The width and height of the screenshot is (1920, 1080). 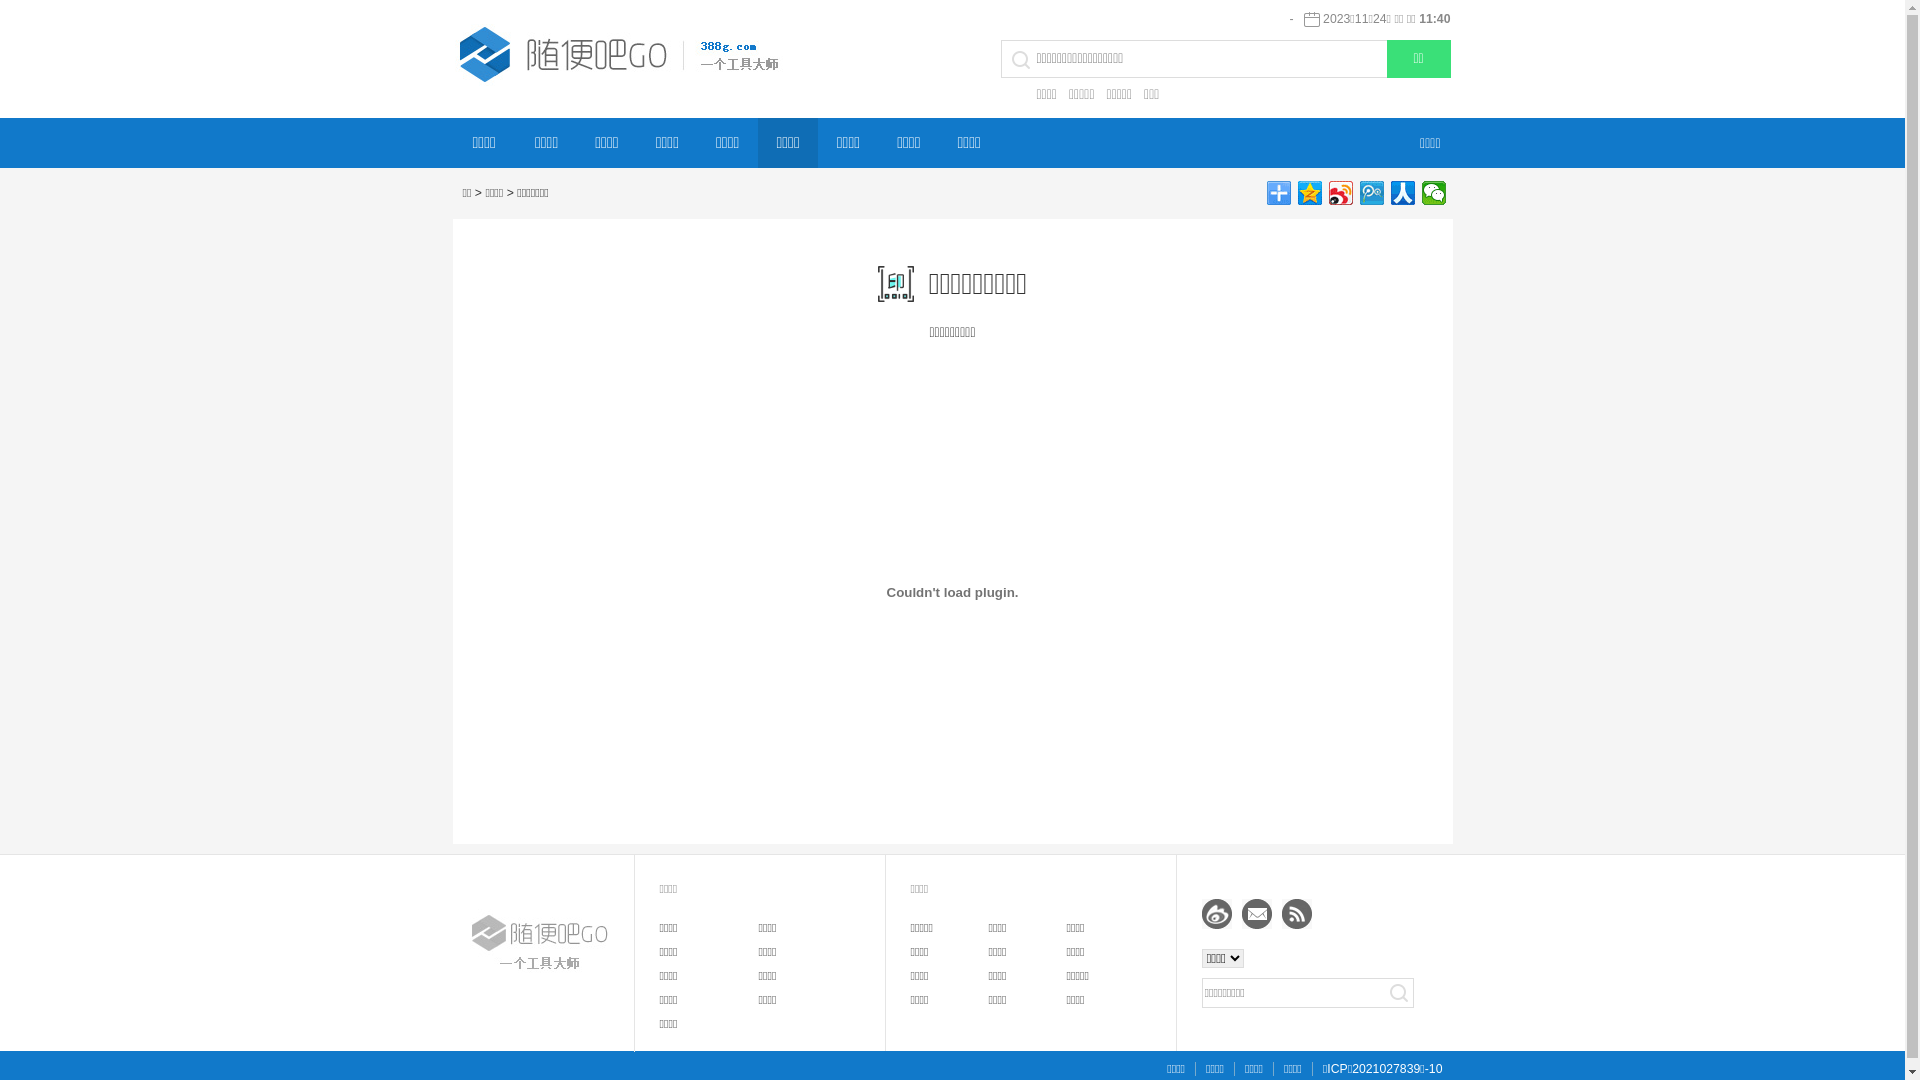 I want to click on  , so click(x=1398, y=993).